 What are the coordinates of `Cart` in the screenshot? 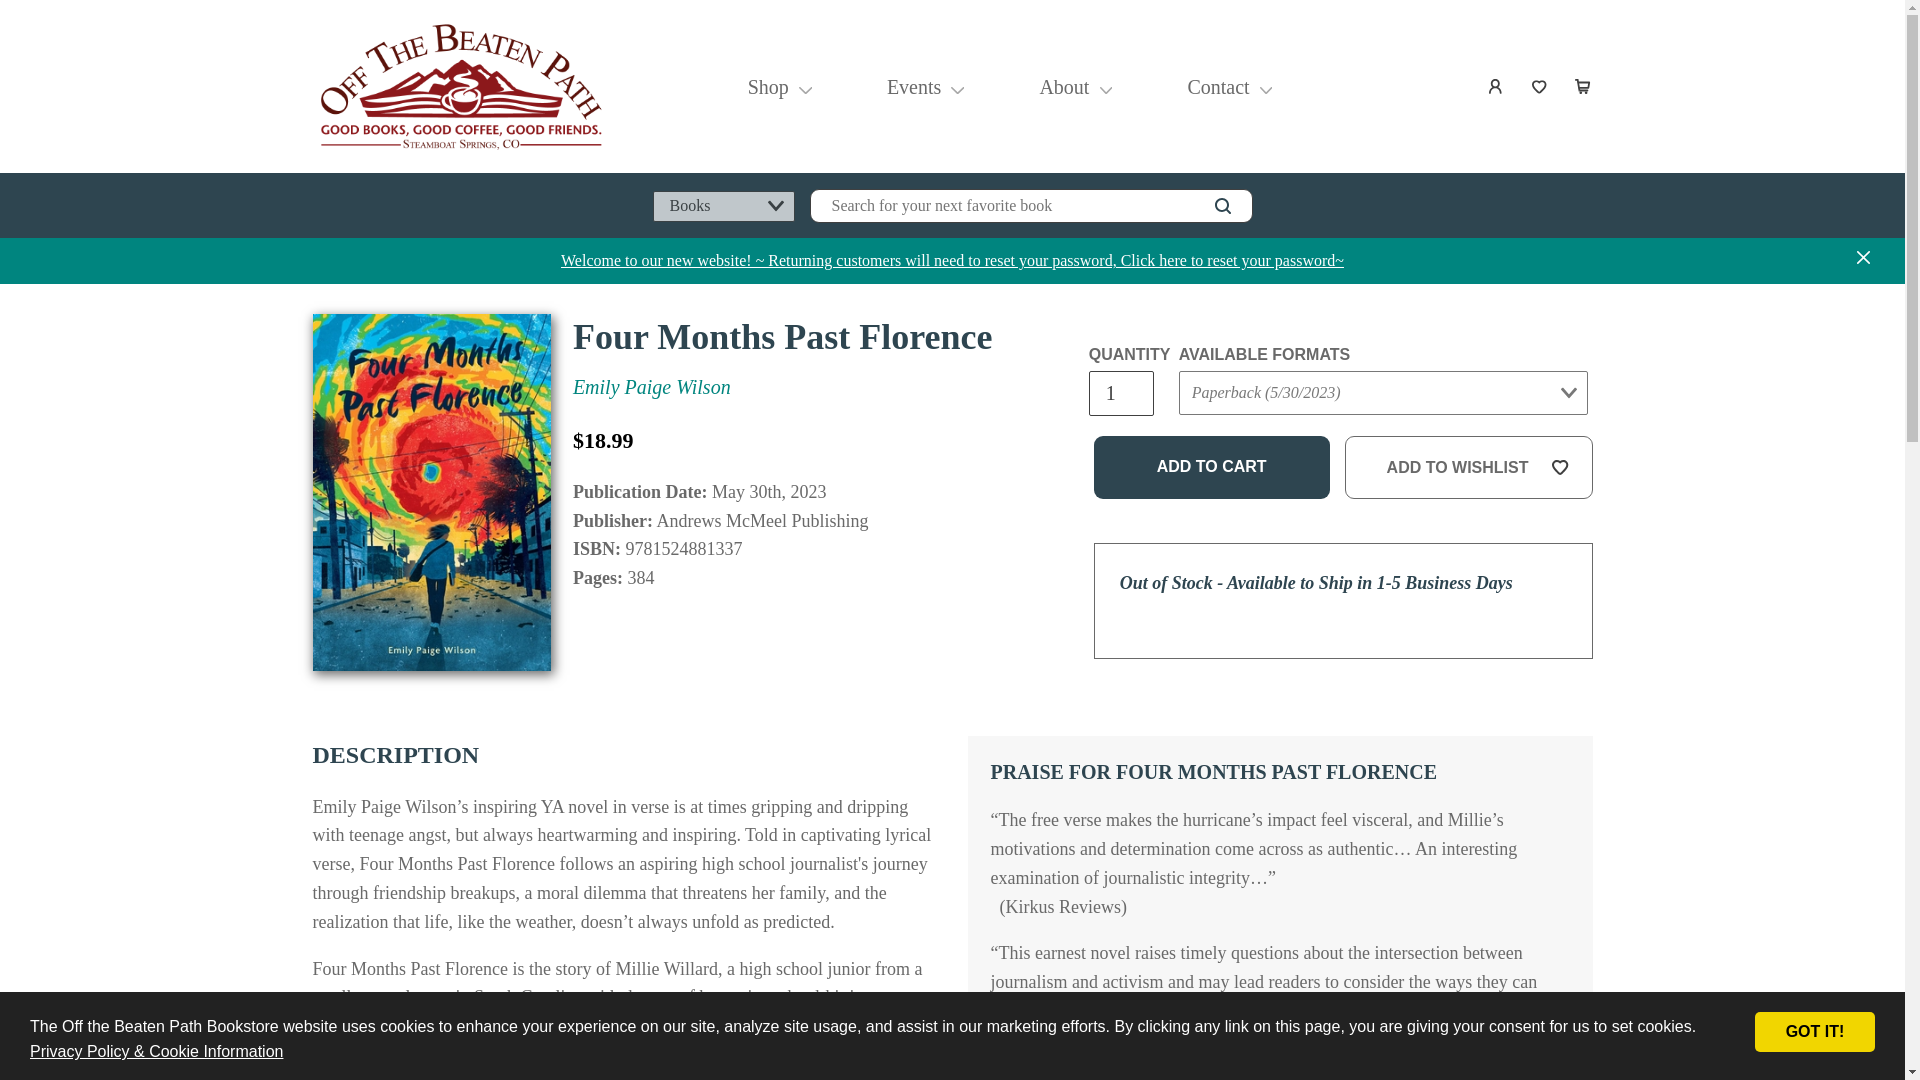 It's located at (1584, 86).